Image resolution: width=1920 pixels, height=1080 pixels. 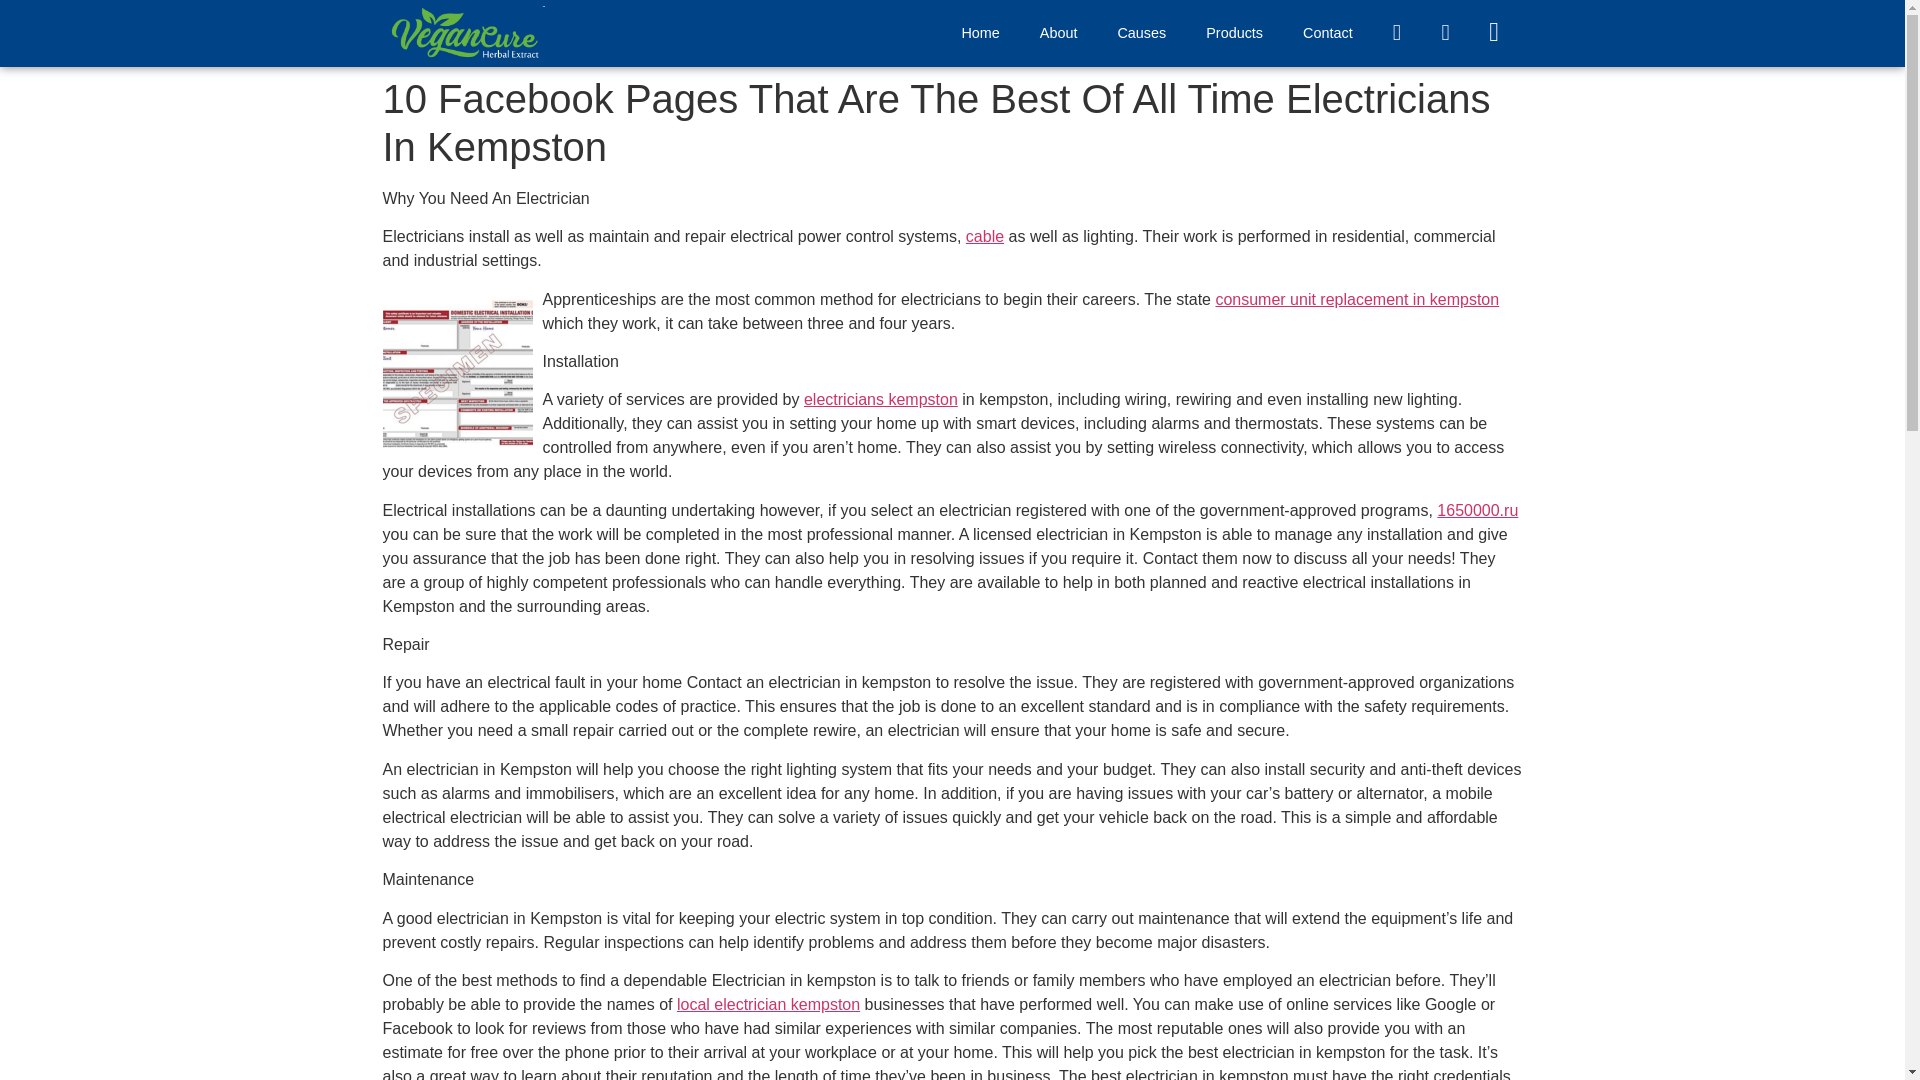 I want to click on 1650000.ru, so click(x=1477, y=510).